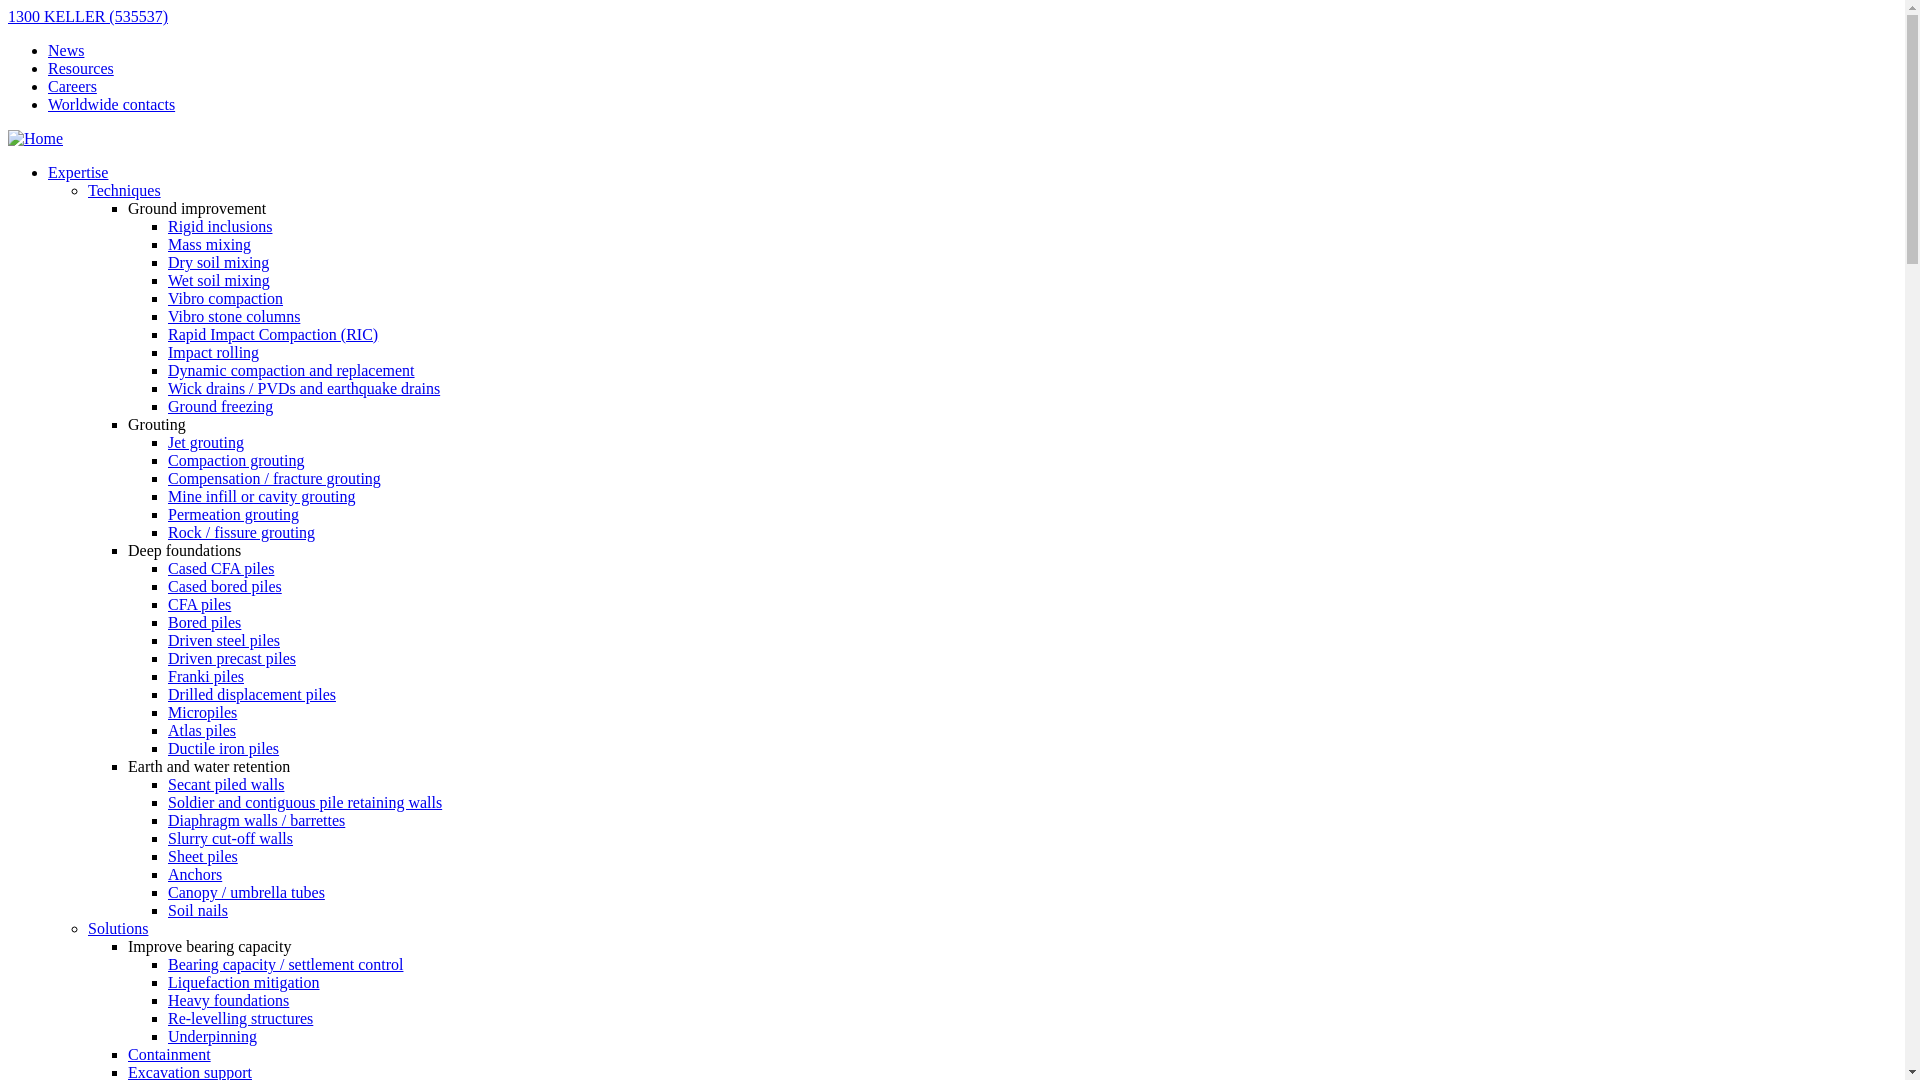 Image resolution: width=1920 pixels, height=1080 pixels. Describe the element at coordinates (219, 280) in the screenshot. I see `Wet soil mixing` at that location.